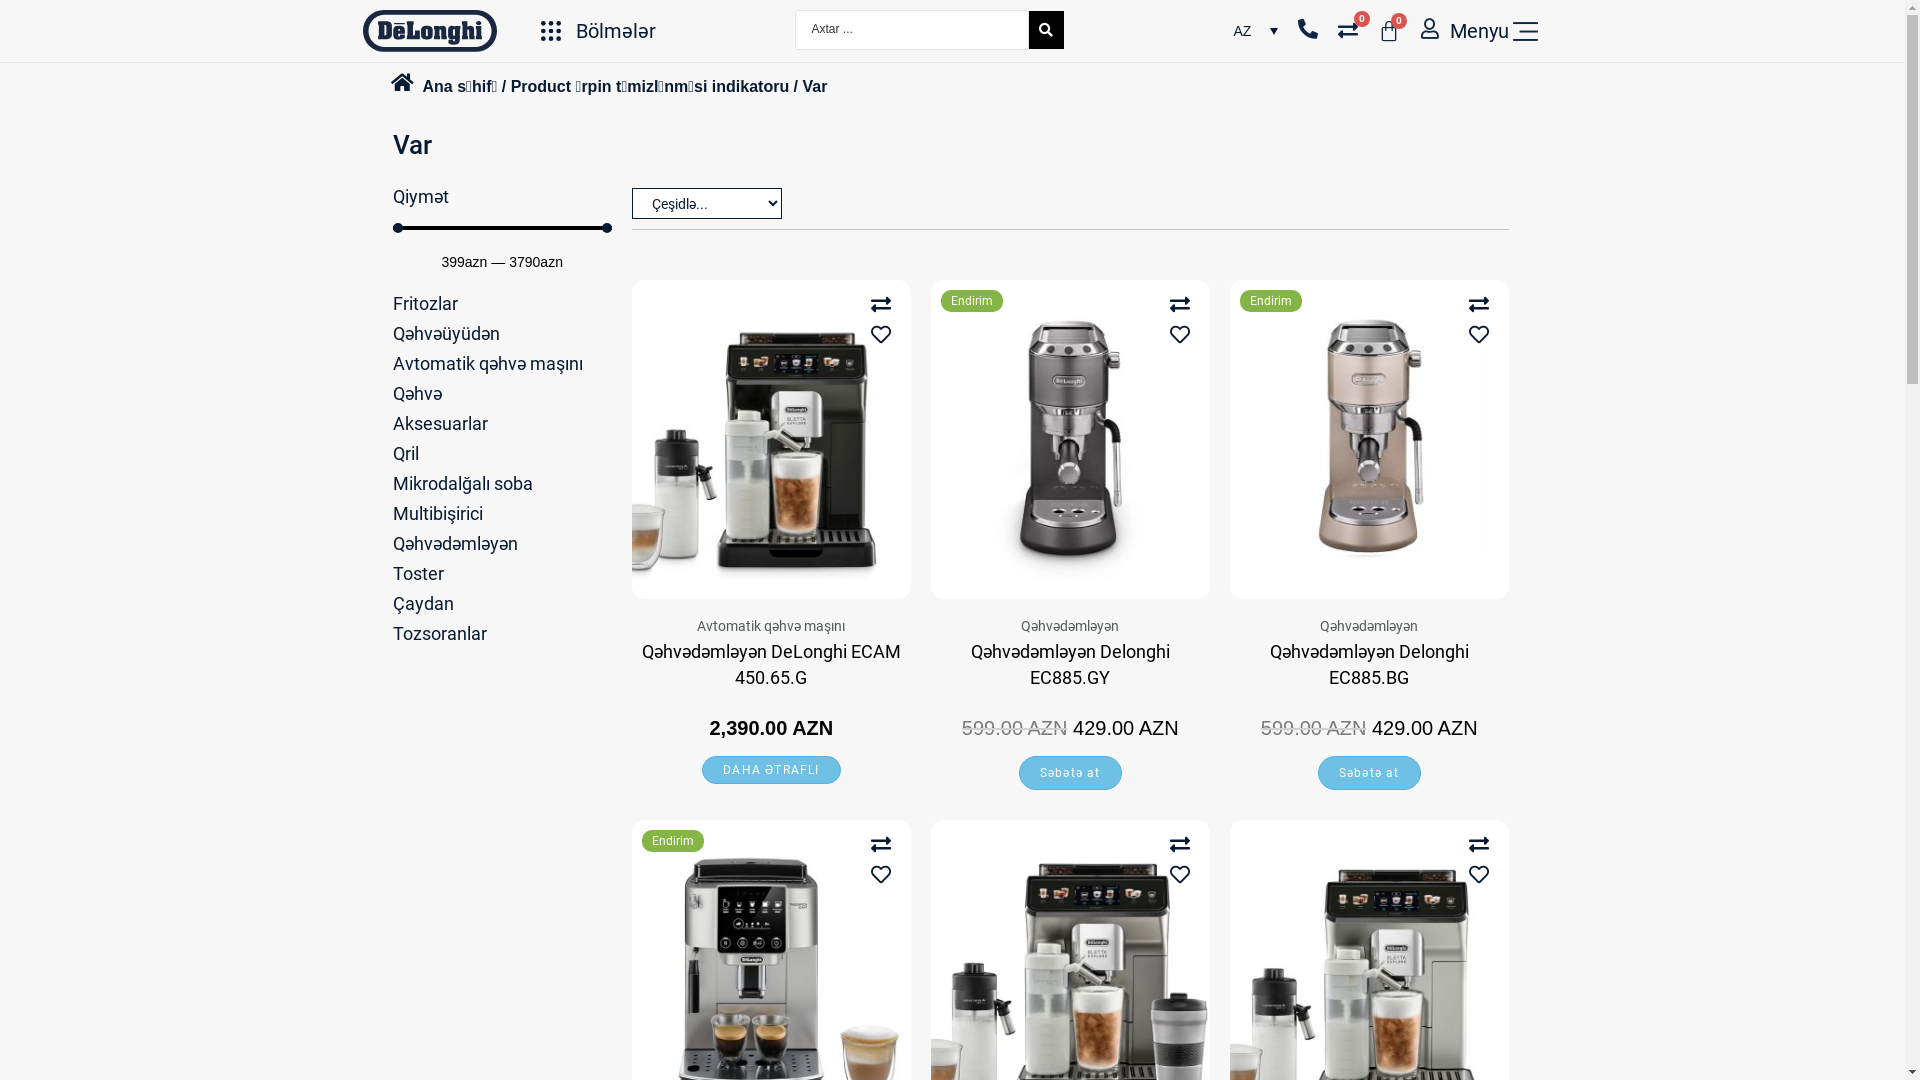  I want to click on Tozsoranlar, so click(439, 634).